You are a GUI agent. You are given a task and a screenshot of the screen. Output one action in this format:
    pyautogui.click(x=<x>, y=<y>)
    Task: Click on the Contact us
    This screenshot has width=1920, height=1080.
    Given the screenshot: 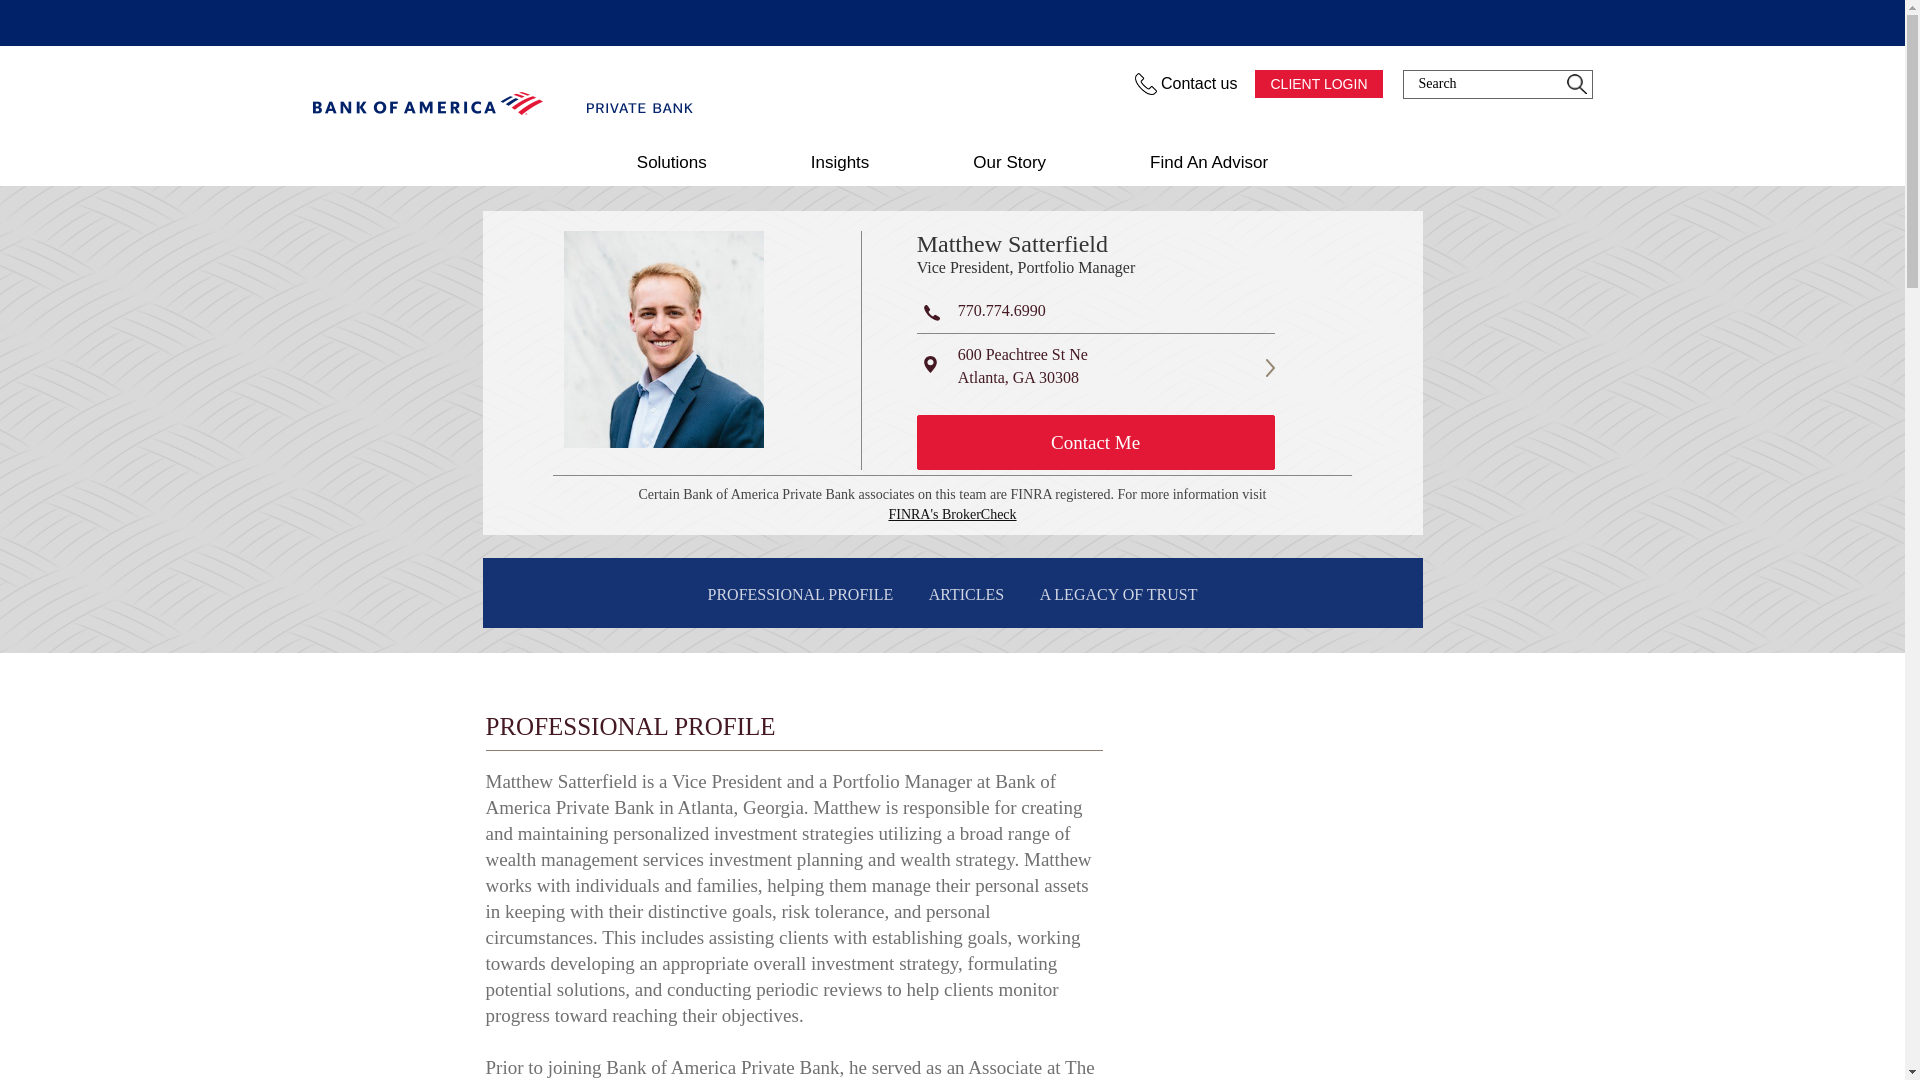 What is the action you would take?
    pyautogui.click(x=1187, y=84)
    